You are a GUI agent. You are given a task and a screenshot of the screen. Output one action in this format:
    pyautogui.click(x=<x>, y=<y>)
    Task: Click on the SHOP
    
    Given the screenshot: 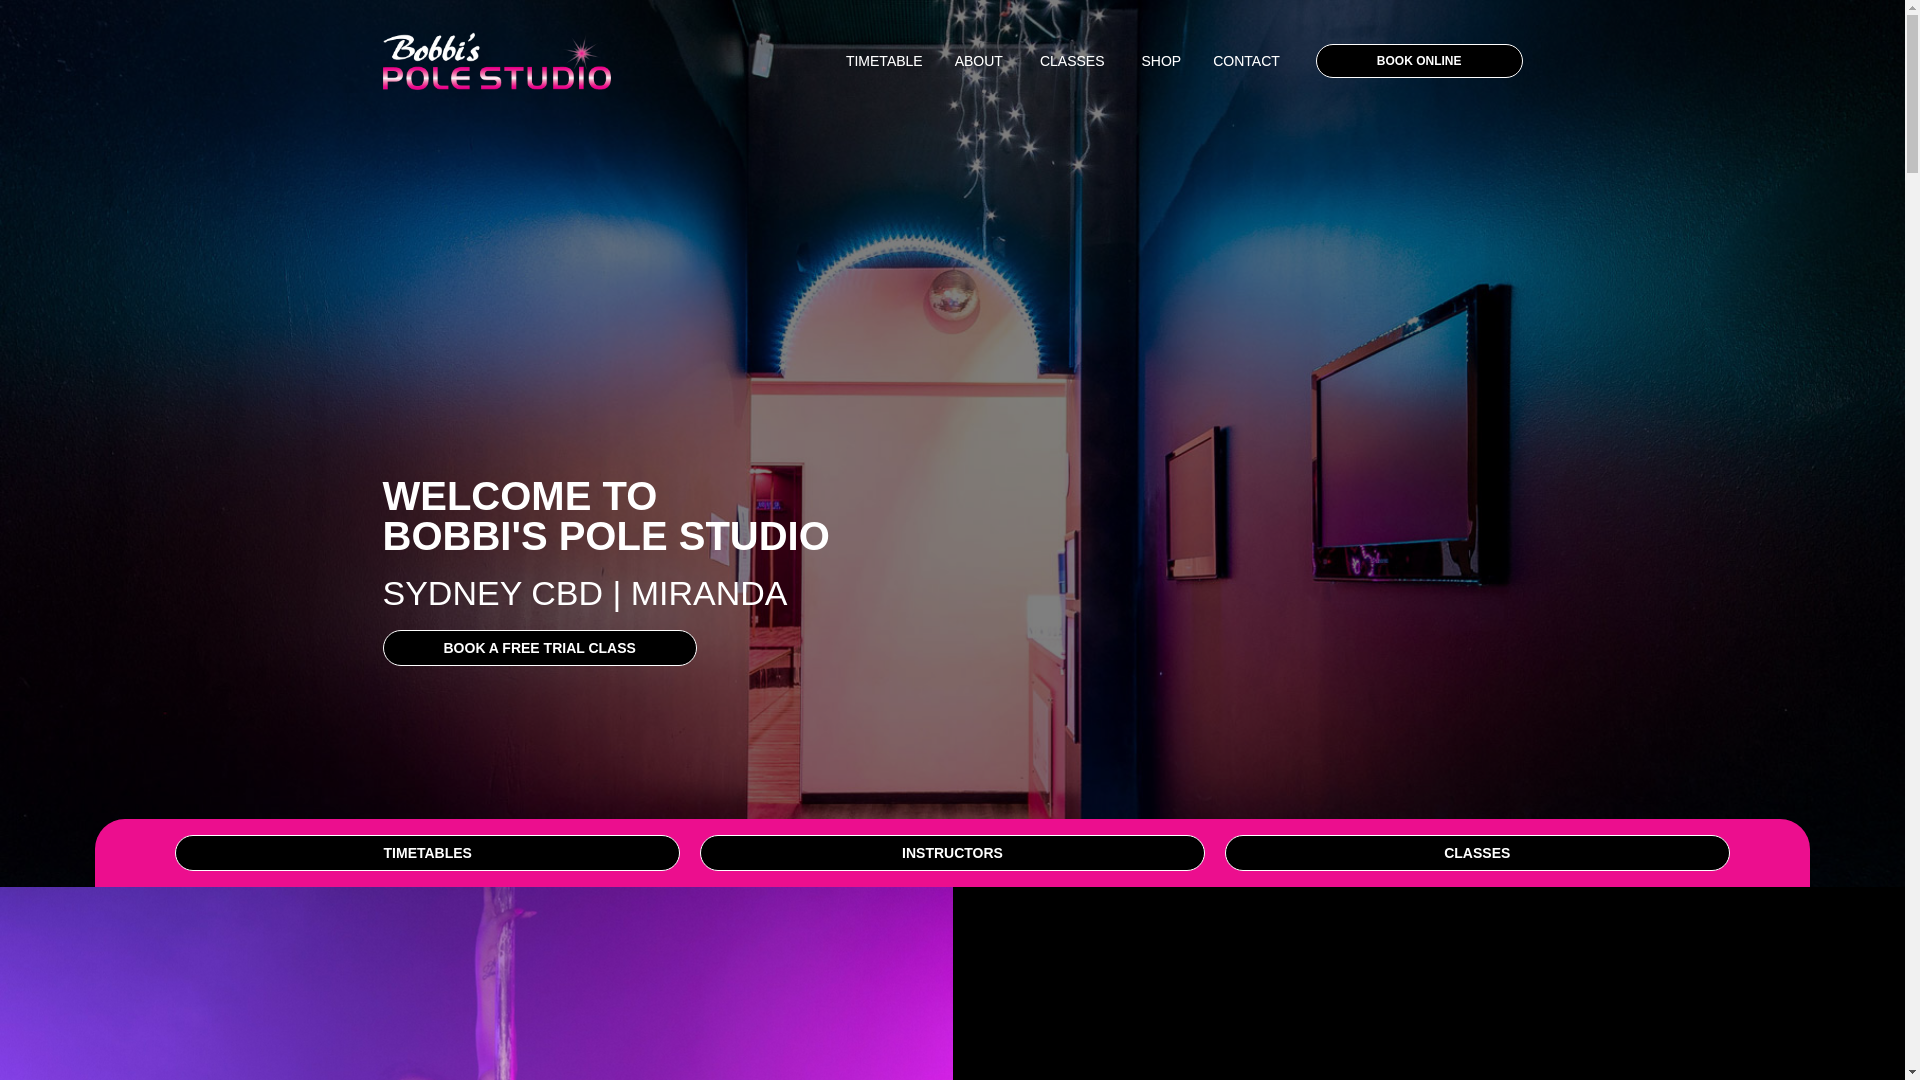 What is the action you would take?
    pyautogui.click(x=1162, y=61)
    